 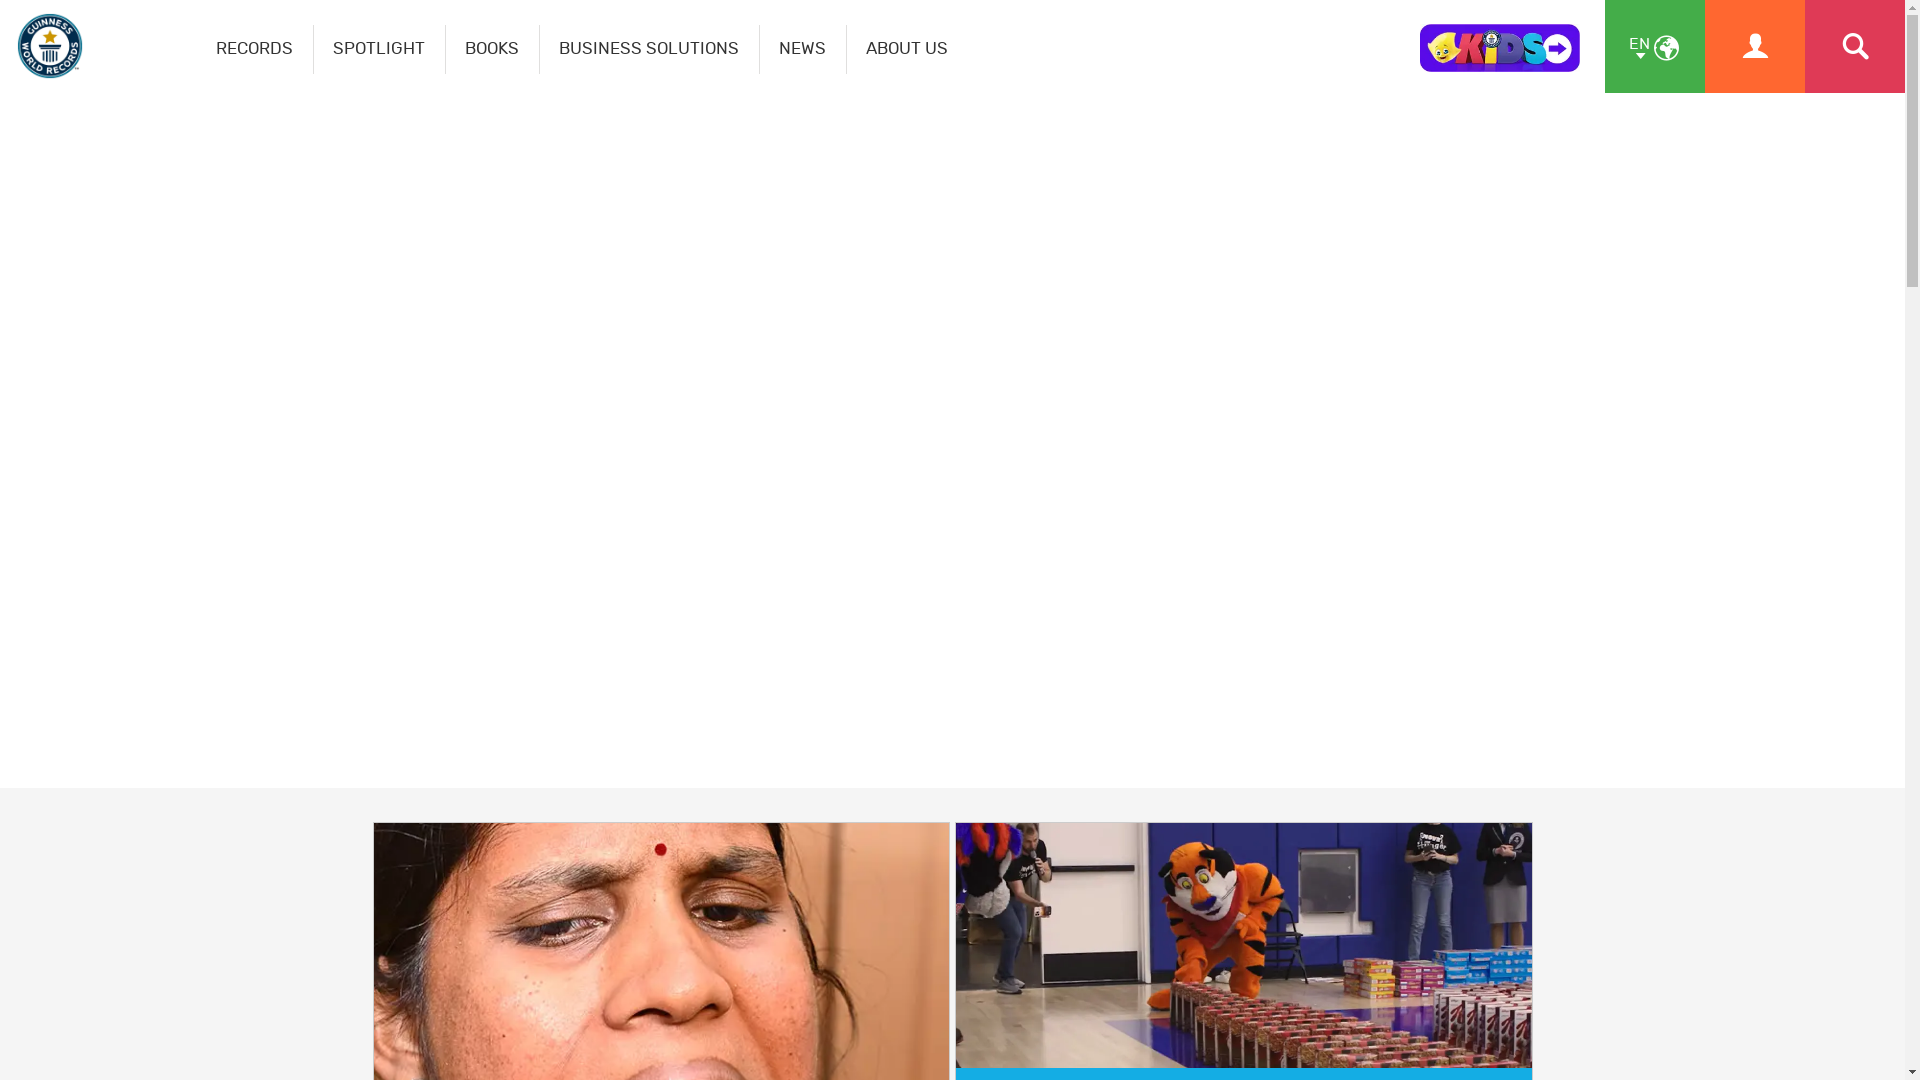 What do you see at coordinates (492, 50) in the screenshot?
I see `BOOKS` at bounding box center [492, 50].